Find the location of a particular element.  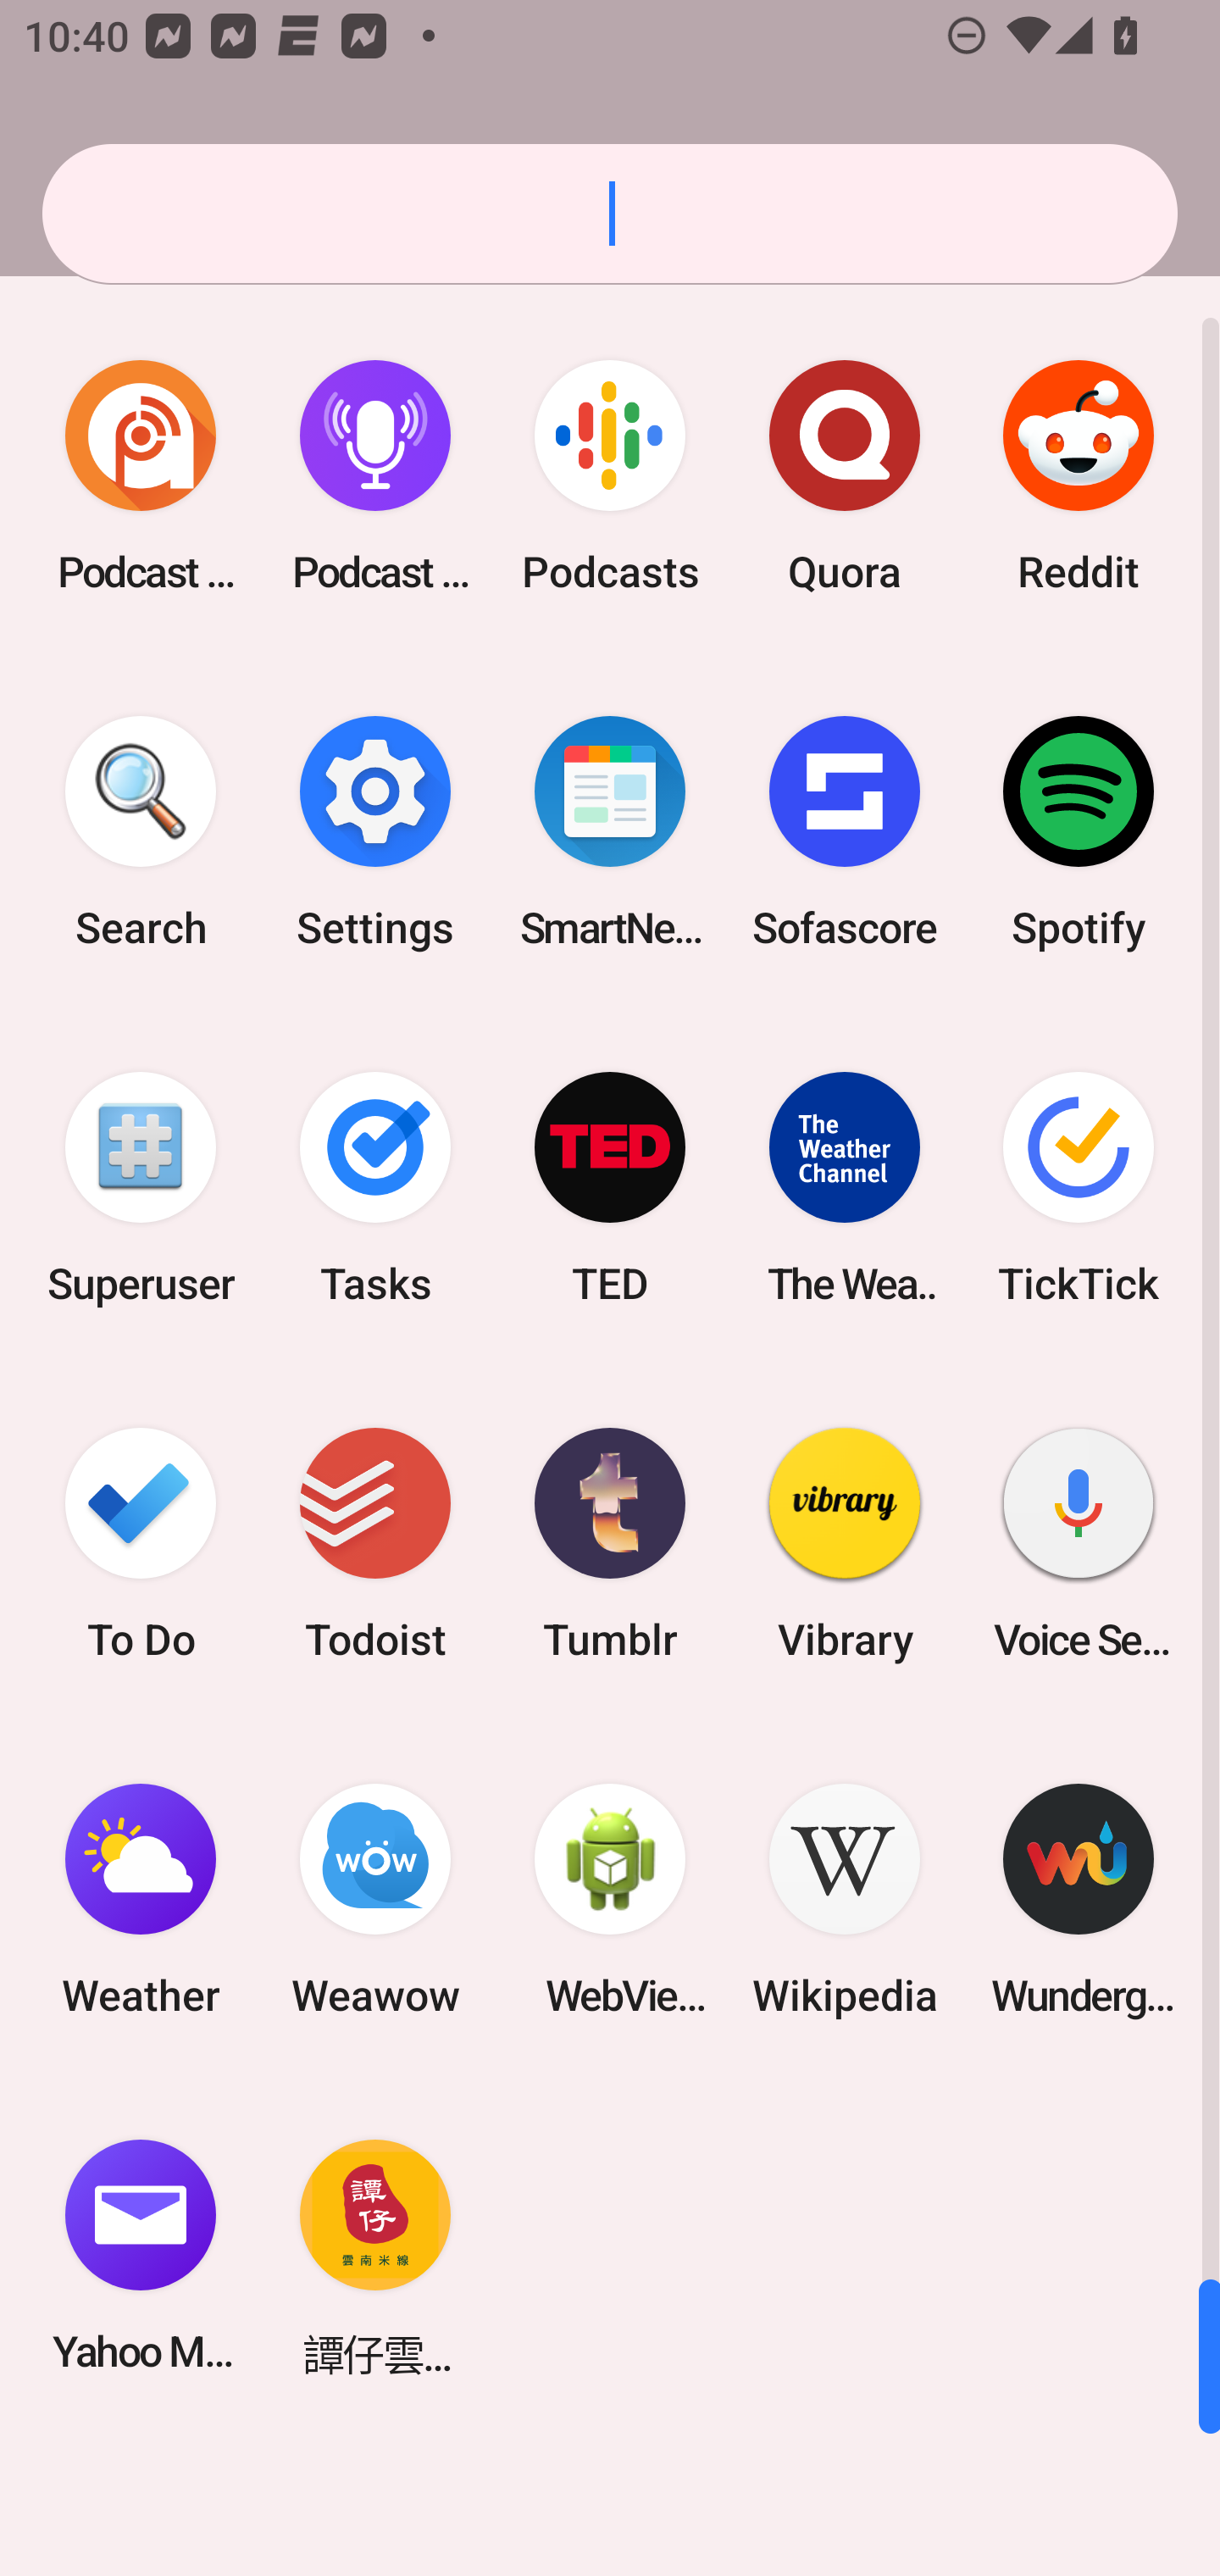

The Weather Channel is located at coordinates (844, 1187).